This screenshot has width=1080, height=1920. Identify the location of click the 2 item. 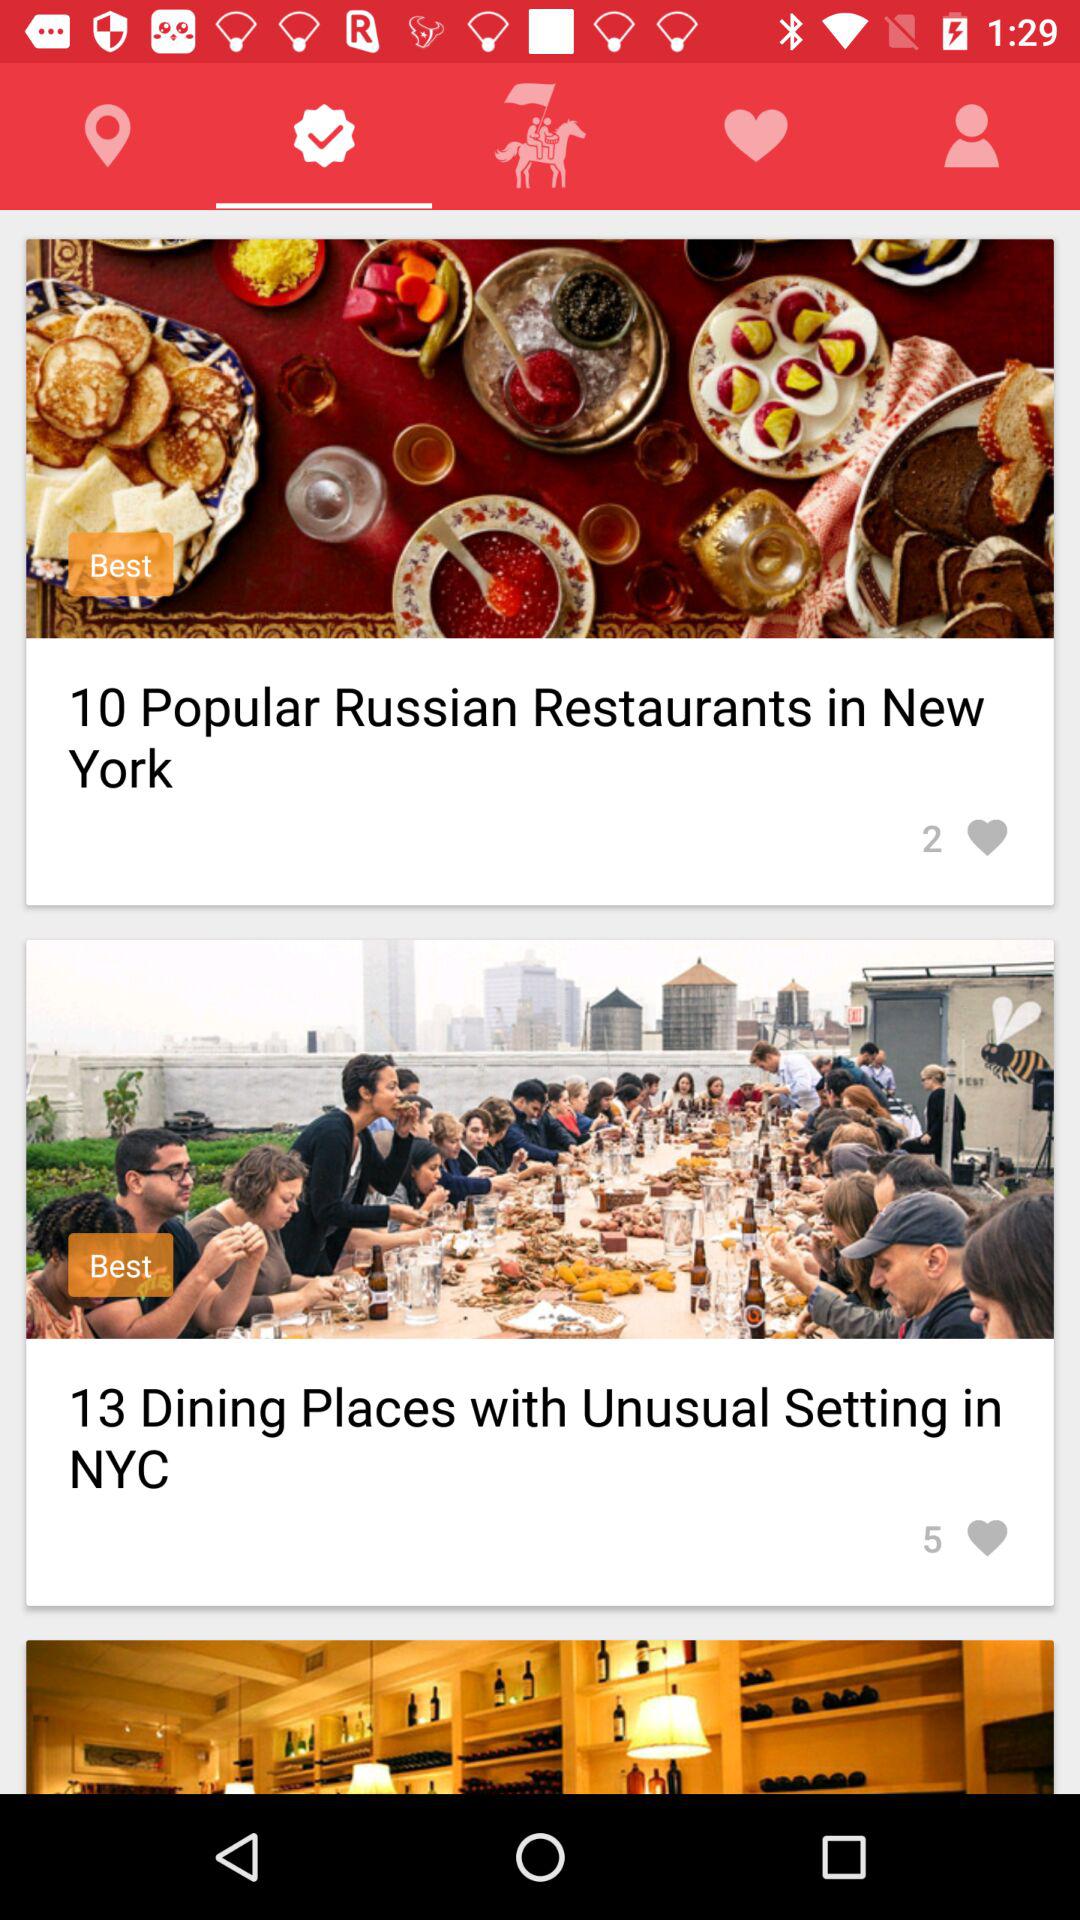
(966, 838).